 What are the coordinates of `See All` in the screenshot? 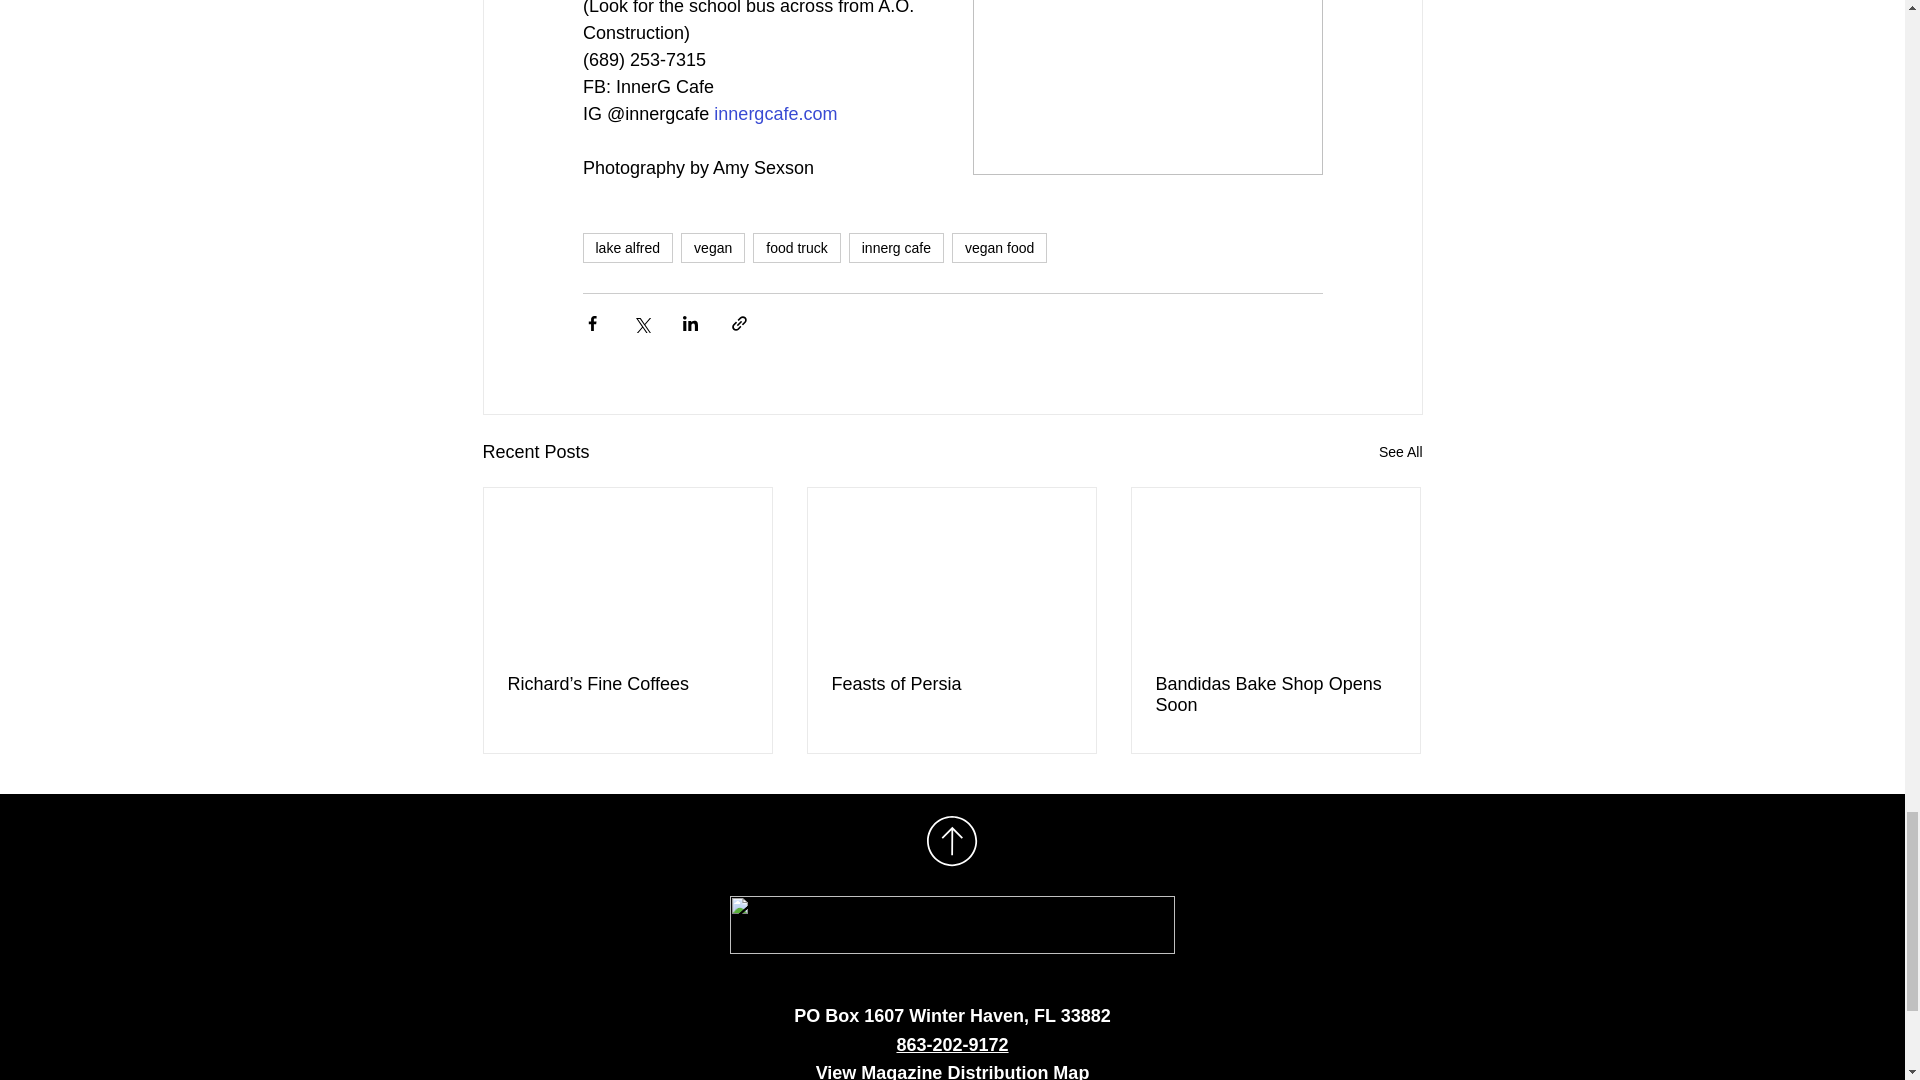 It's located at (1400, 452).